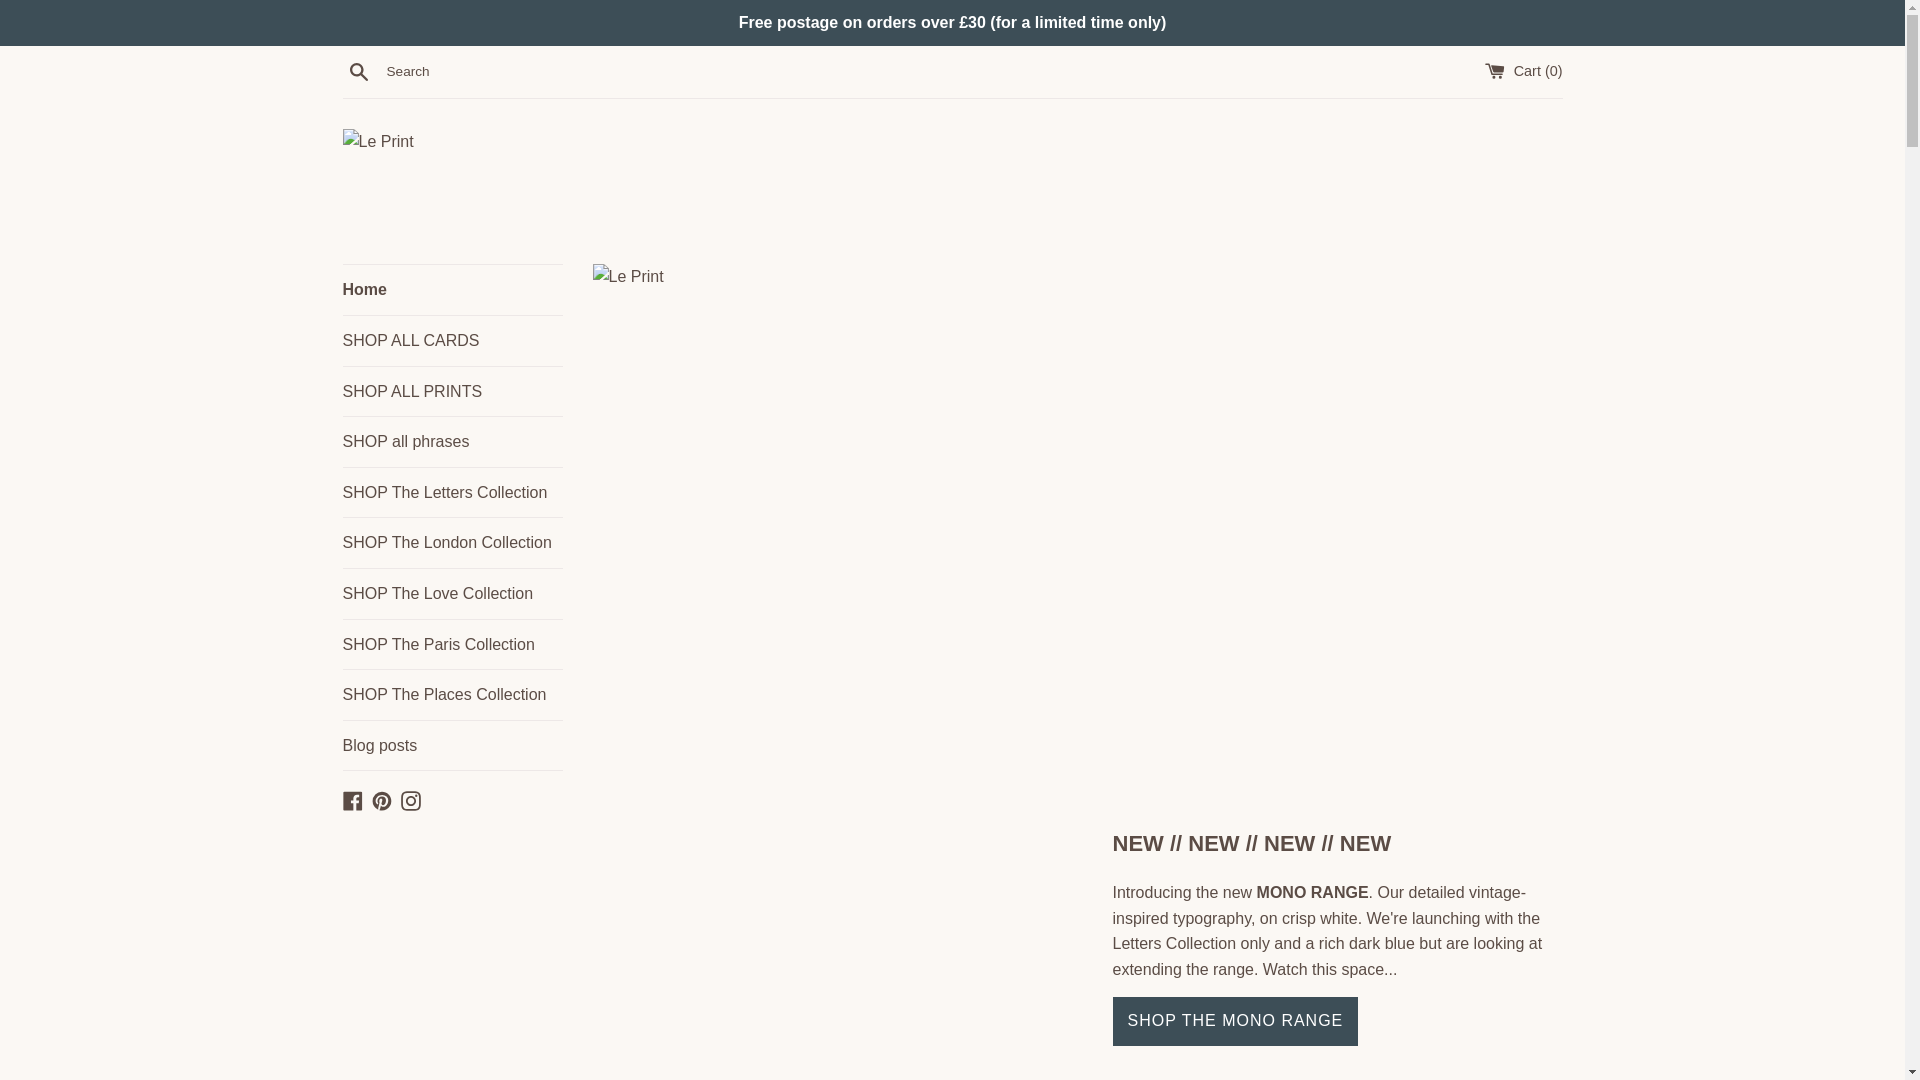 Image resolution: width=1920 pixels, height=1080 pixels. What do you see at coordinates (410, 798) in the screenshot?
I see `Instagram` at bounding box center [410, 798].